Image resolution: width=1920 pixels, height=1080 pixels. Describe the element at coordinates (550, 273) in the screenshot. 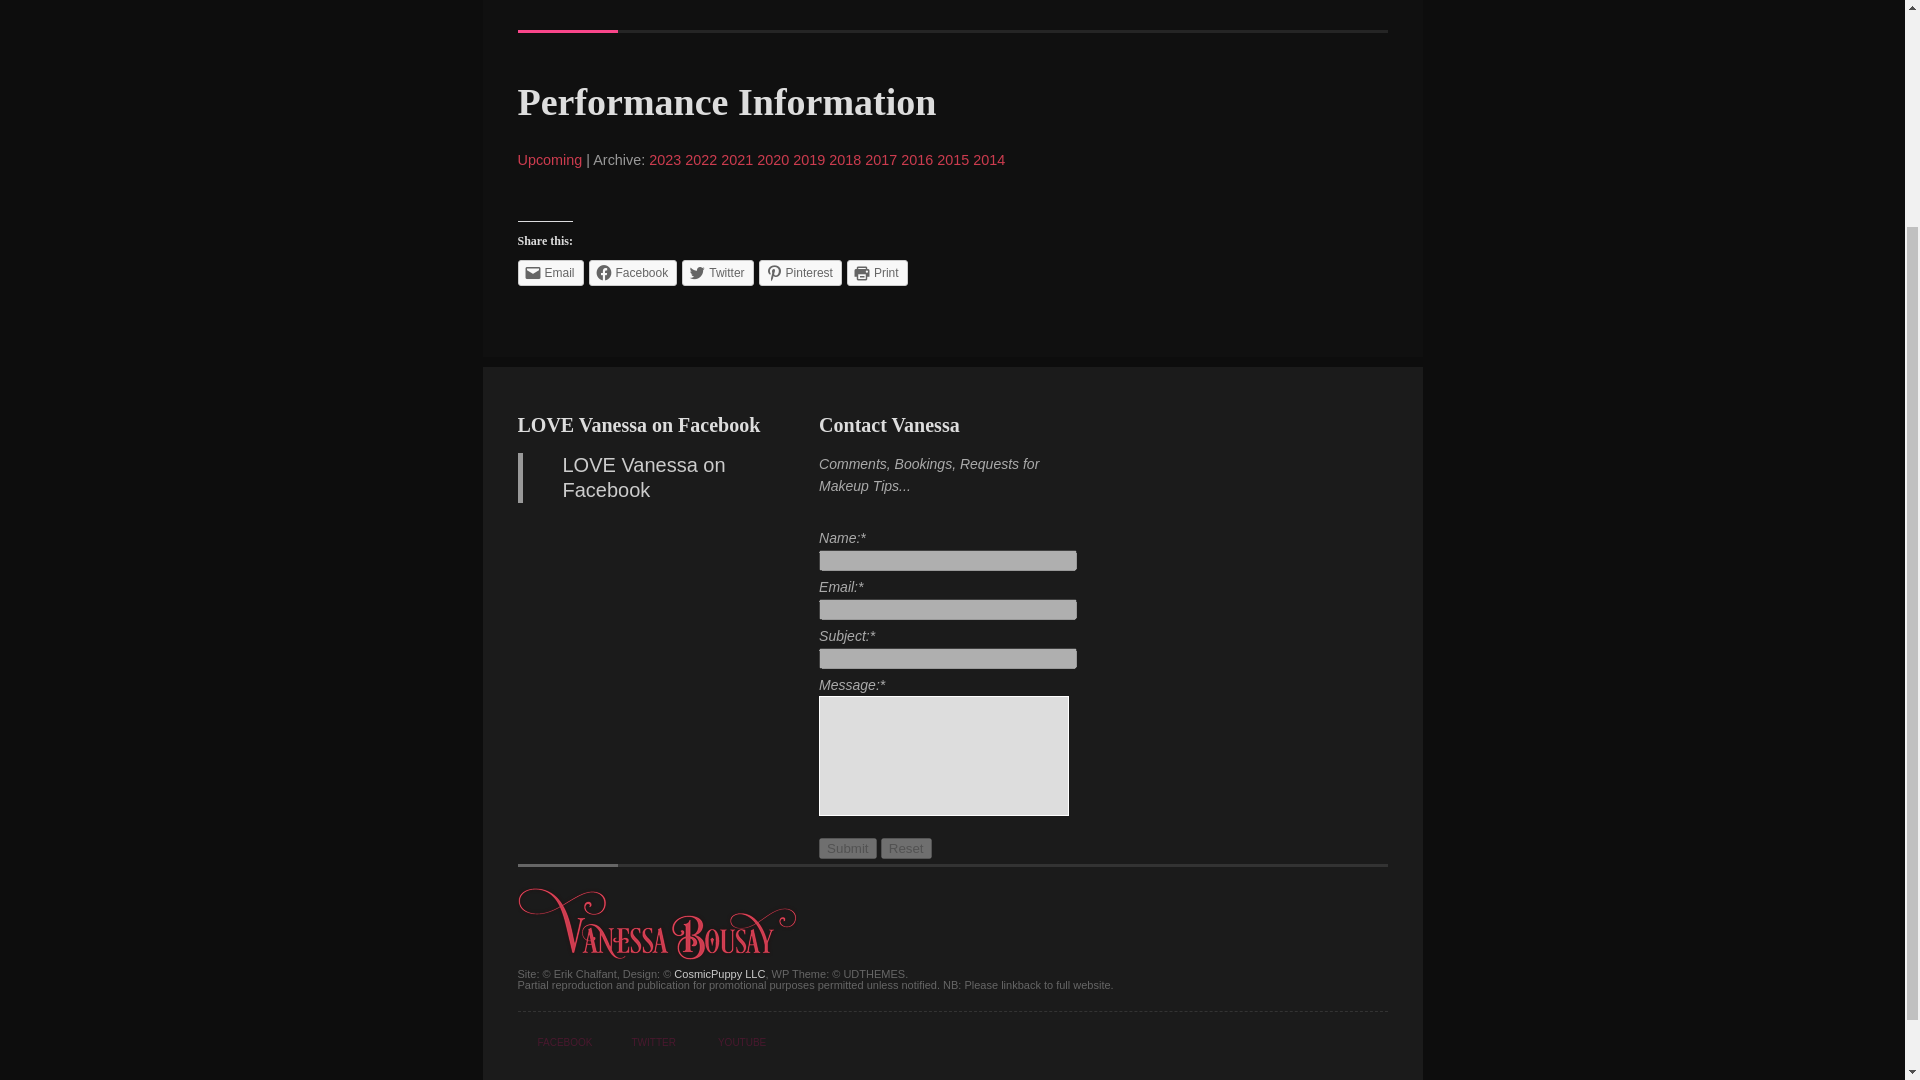

I see `Email` at that location.